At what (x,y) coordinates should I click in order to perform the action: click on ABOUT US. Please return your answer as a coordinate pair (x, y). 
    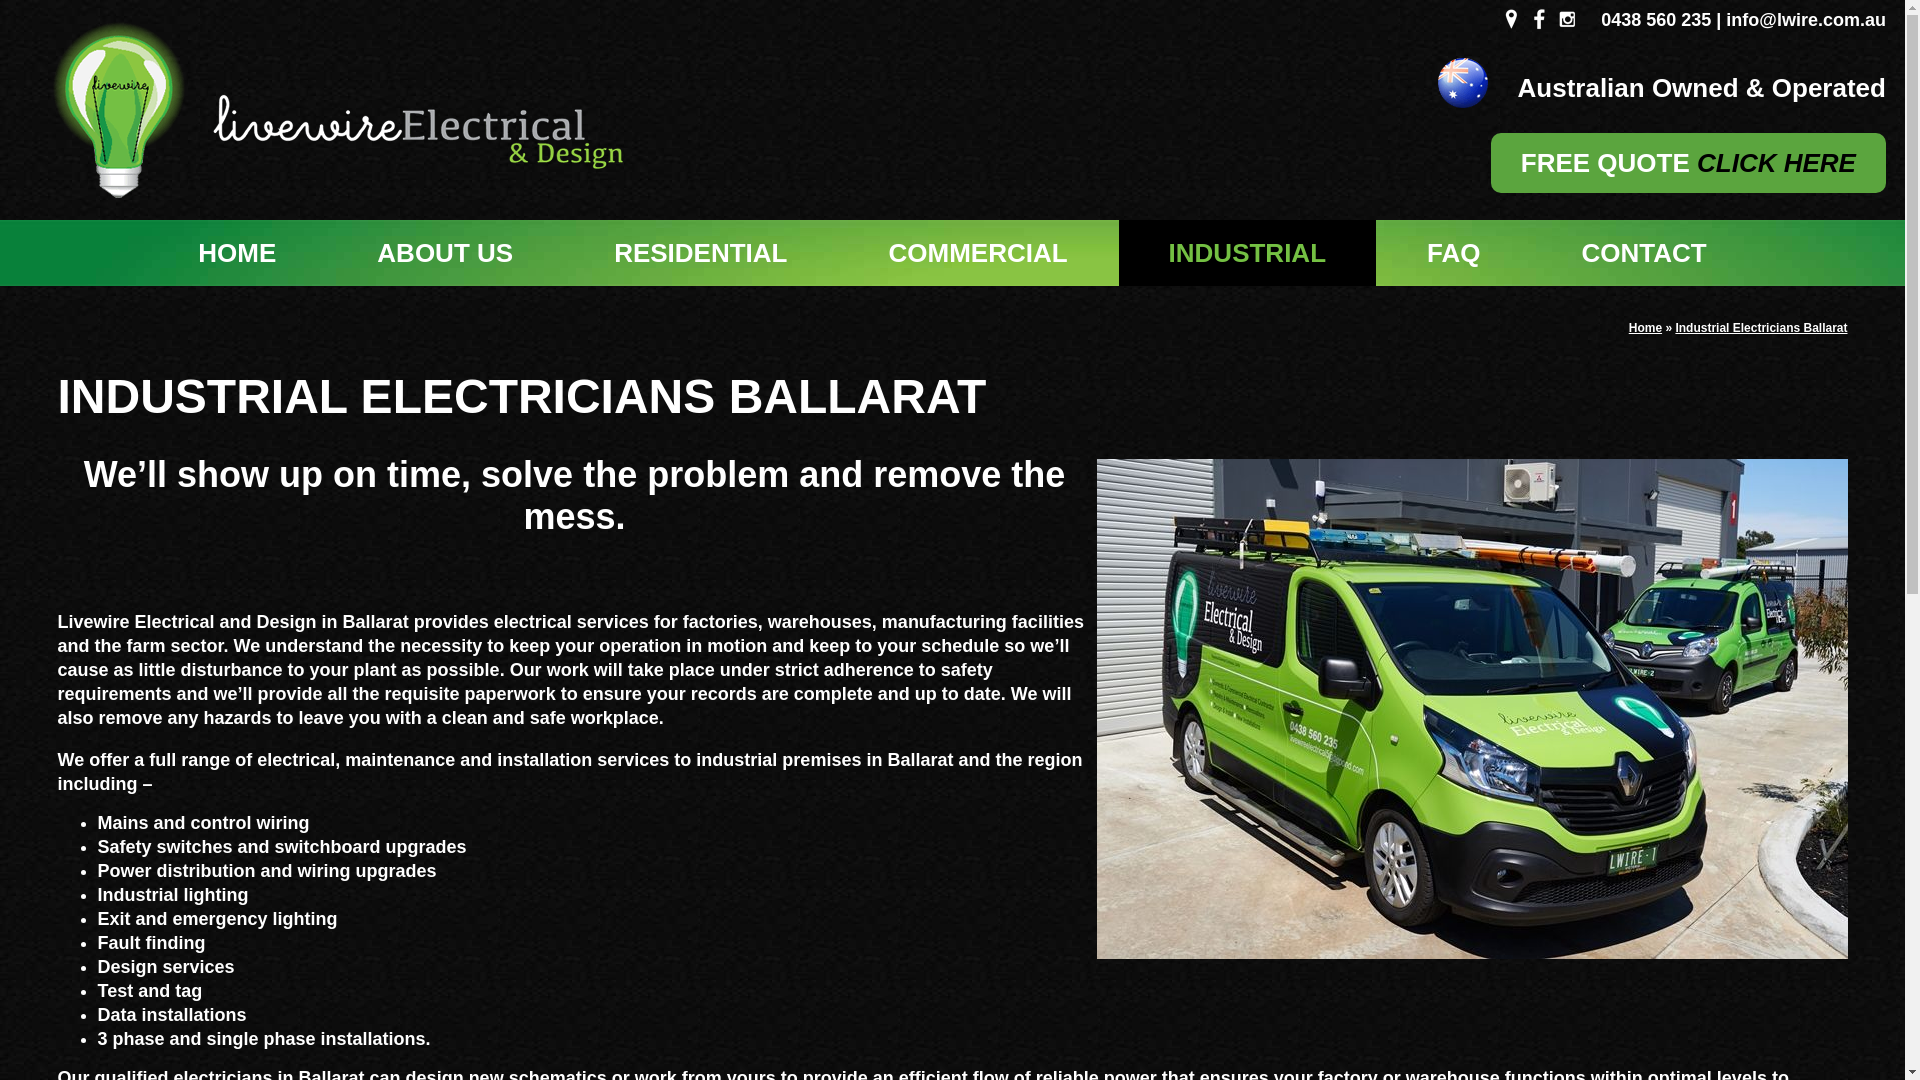
    Looking at the image, I should click on (445, 253).